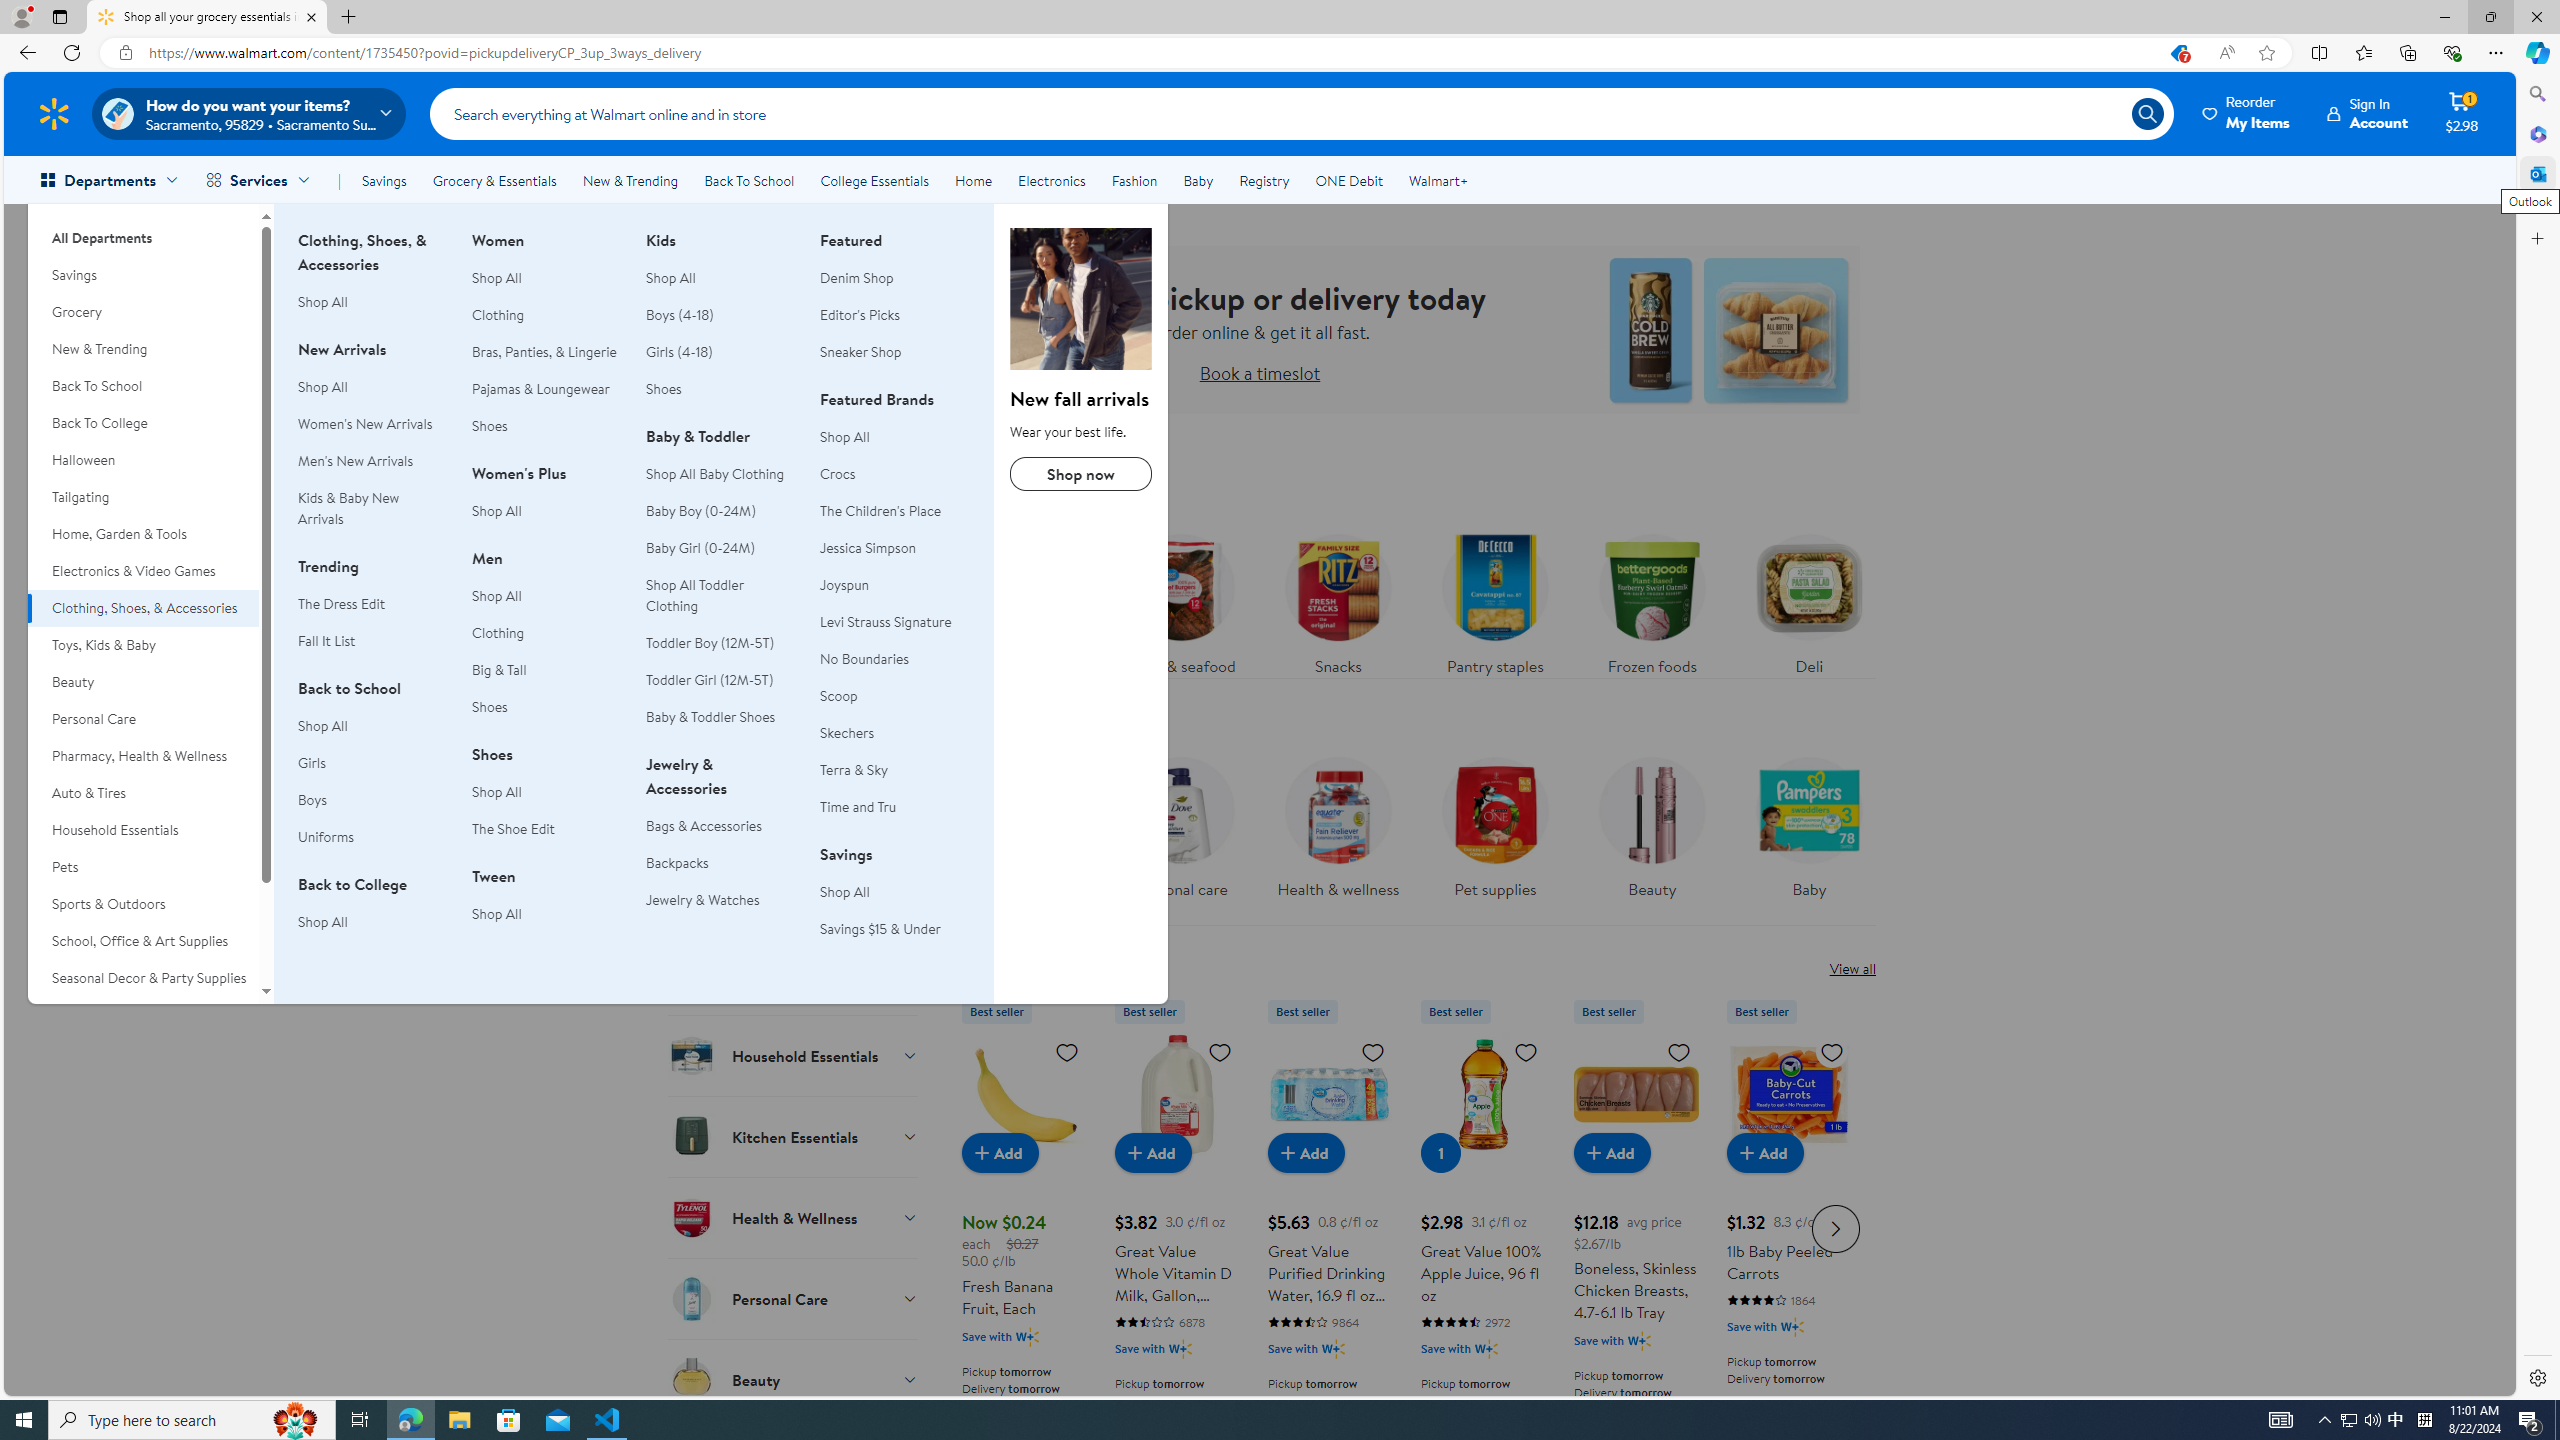 The image size is (2560, 1440). What do you see at coordinates (894, 548) in the screenshot?
I see `Jessica Simpson` at bounding box center [894, 548].